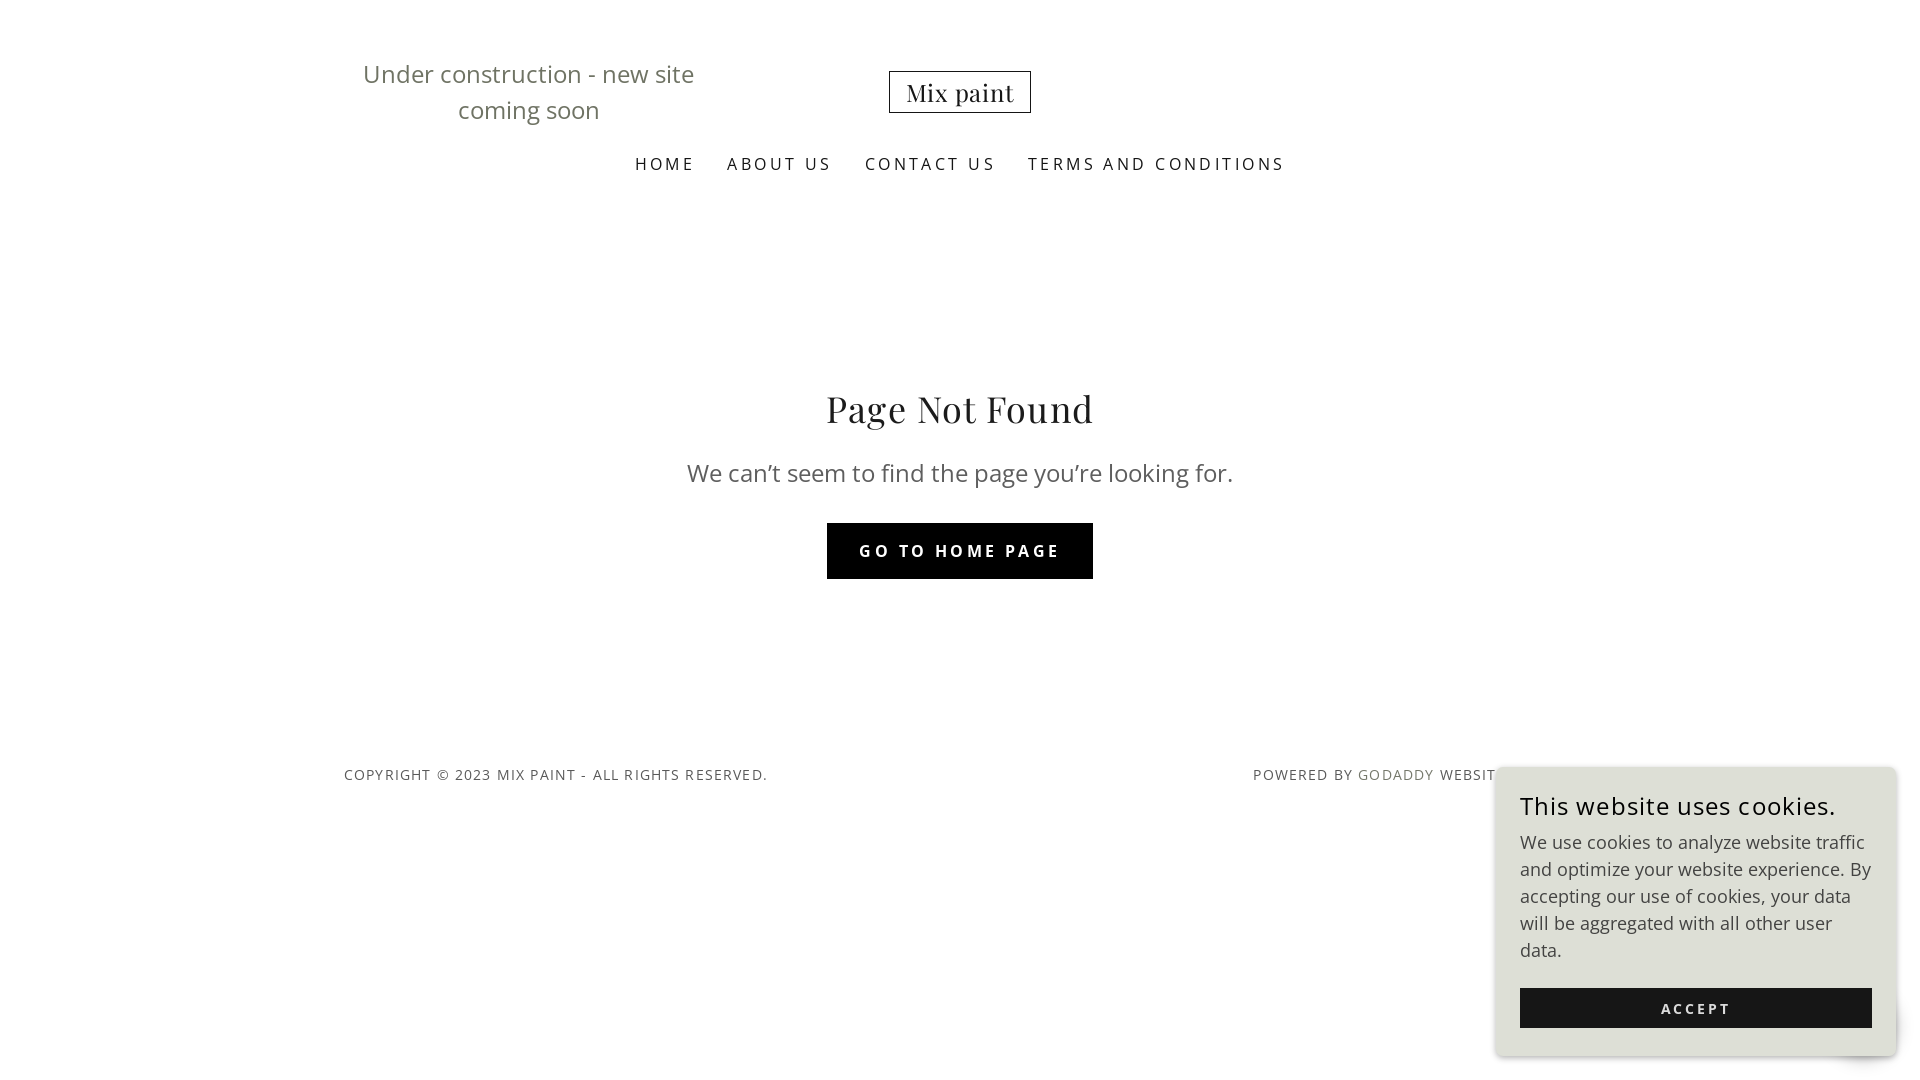  I want to click on GO TO HOME PAGE, so click(960, 550).